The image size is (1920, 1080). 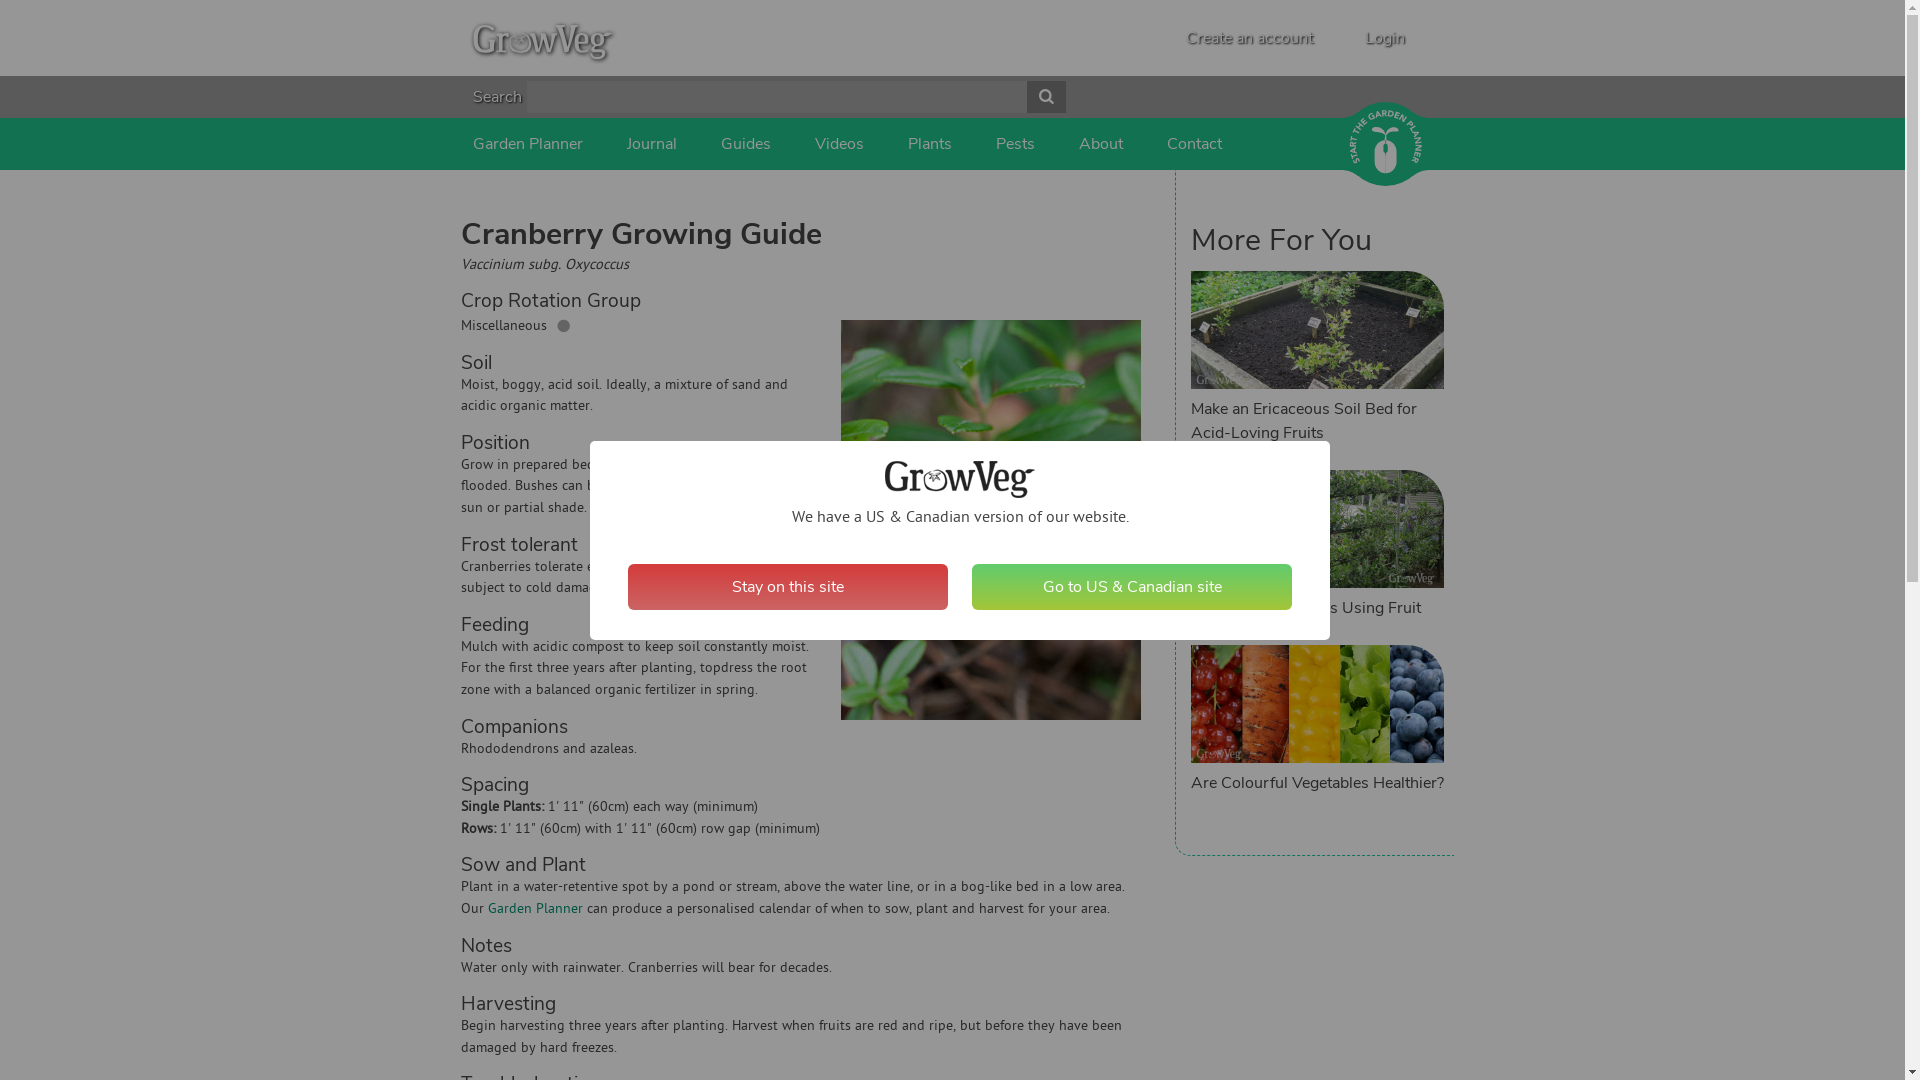 I want to click on Guides, so click(x=745, y=144).